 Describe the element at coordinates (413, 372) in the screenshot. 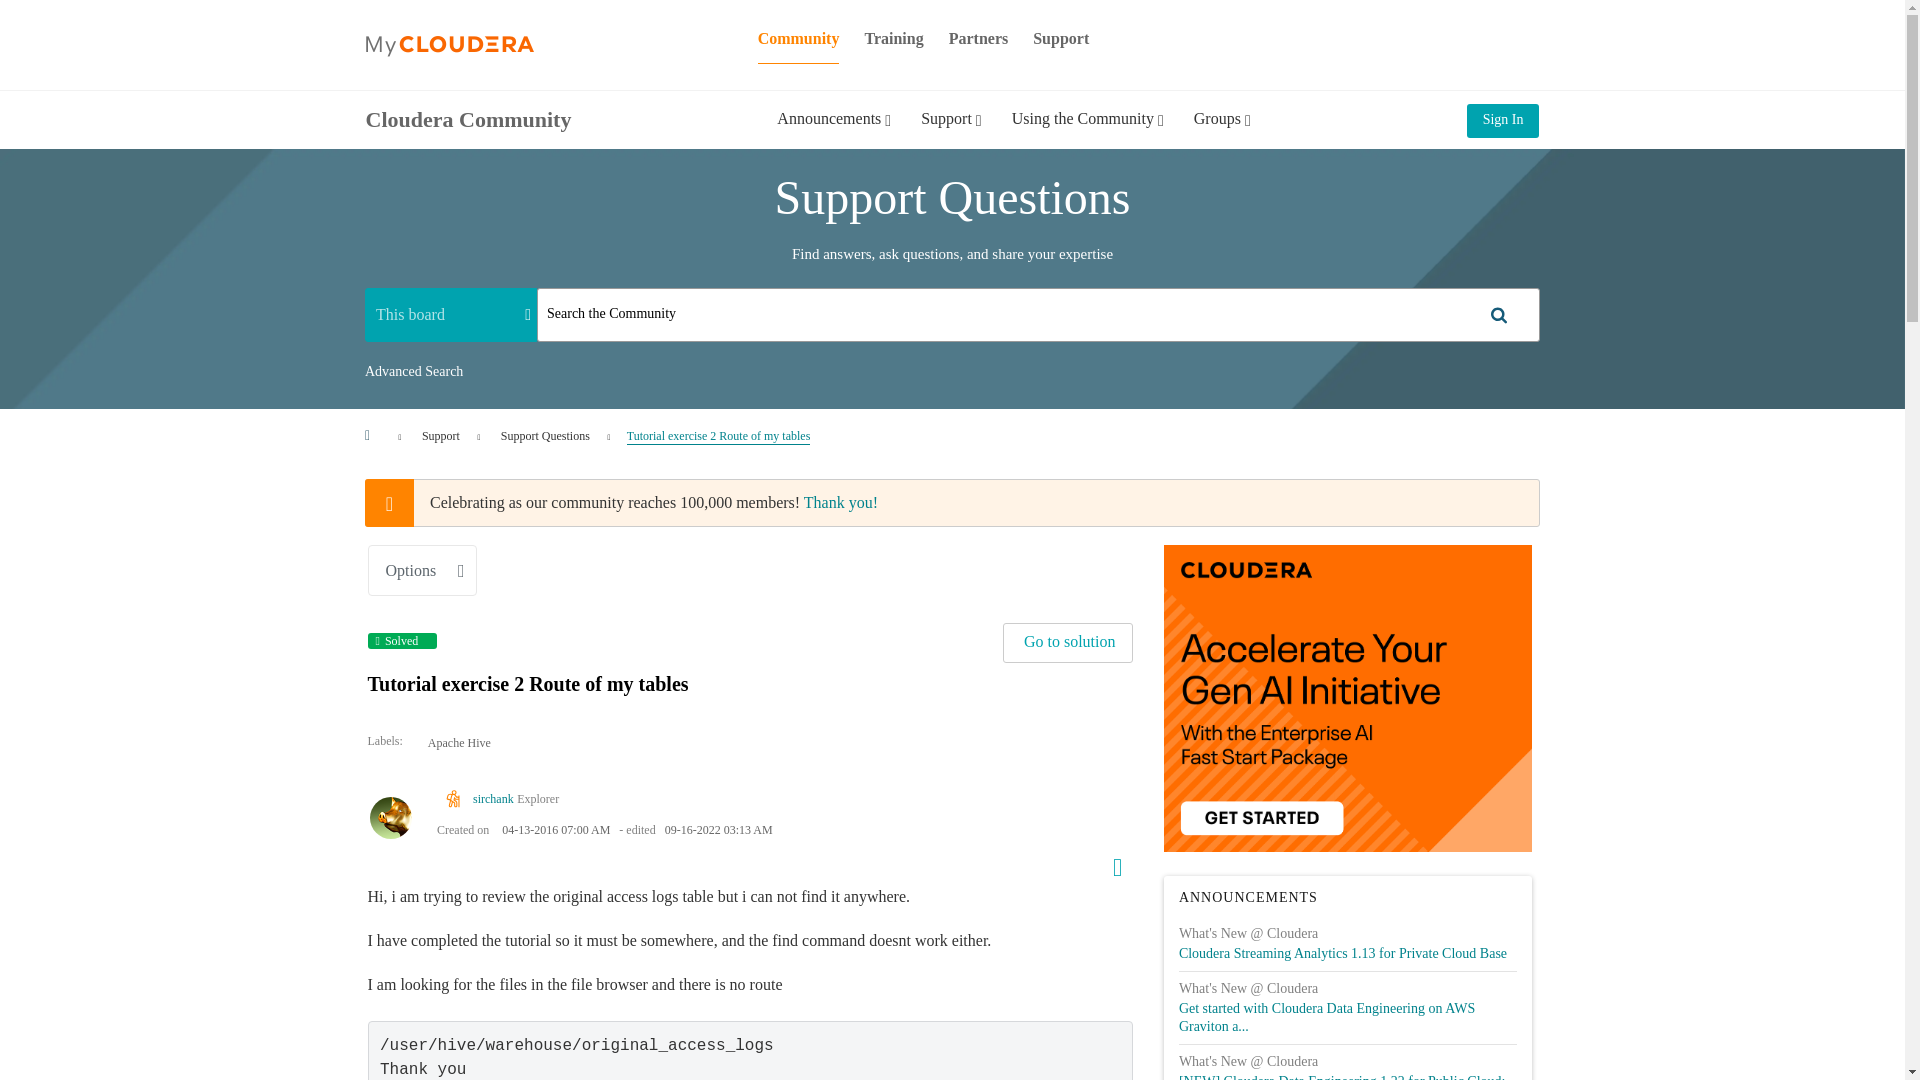

I see `Advanced Search` at that location.